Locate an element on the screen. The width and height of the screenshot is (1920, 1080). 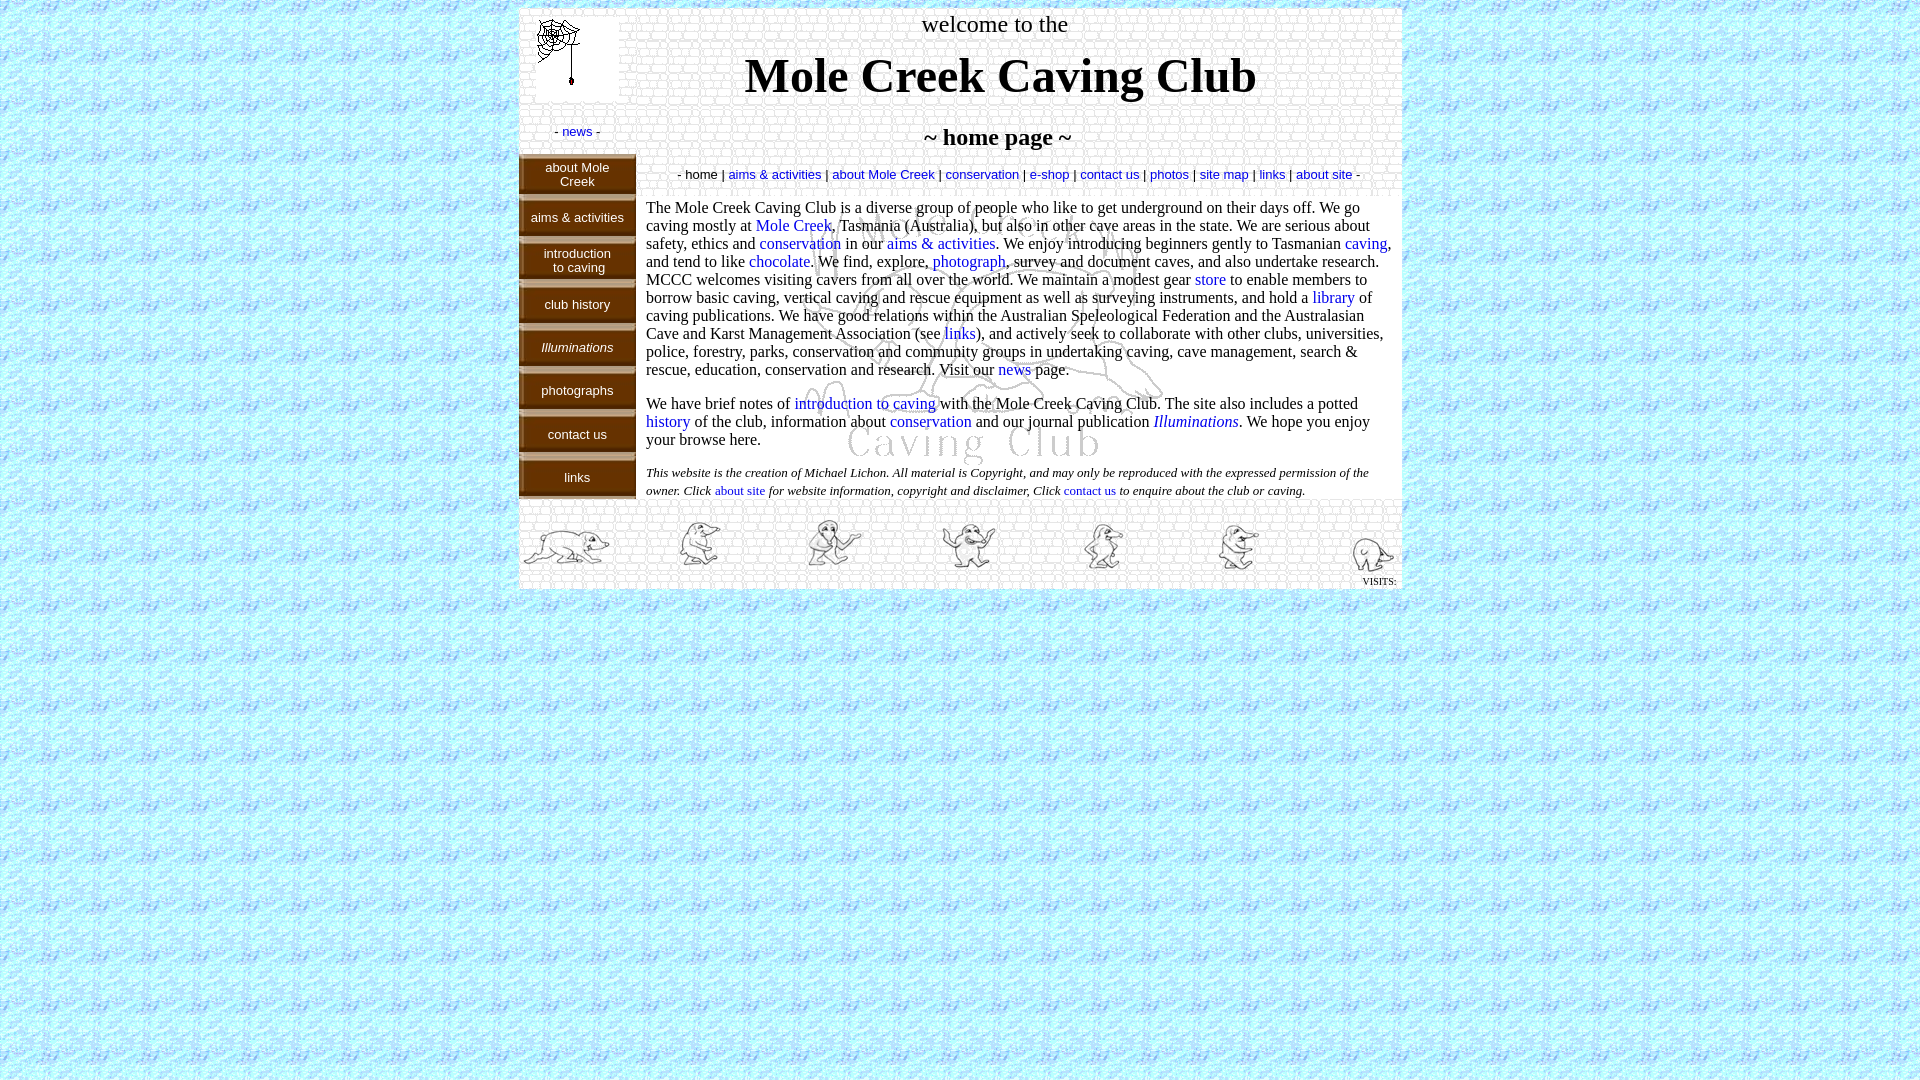
store is located at coordinates (1210, 280).